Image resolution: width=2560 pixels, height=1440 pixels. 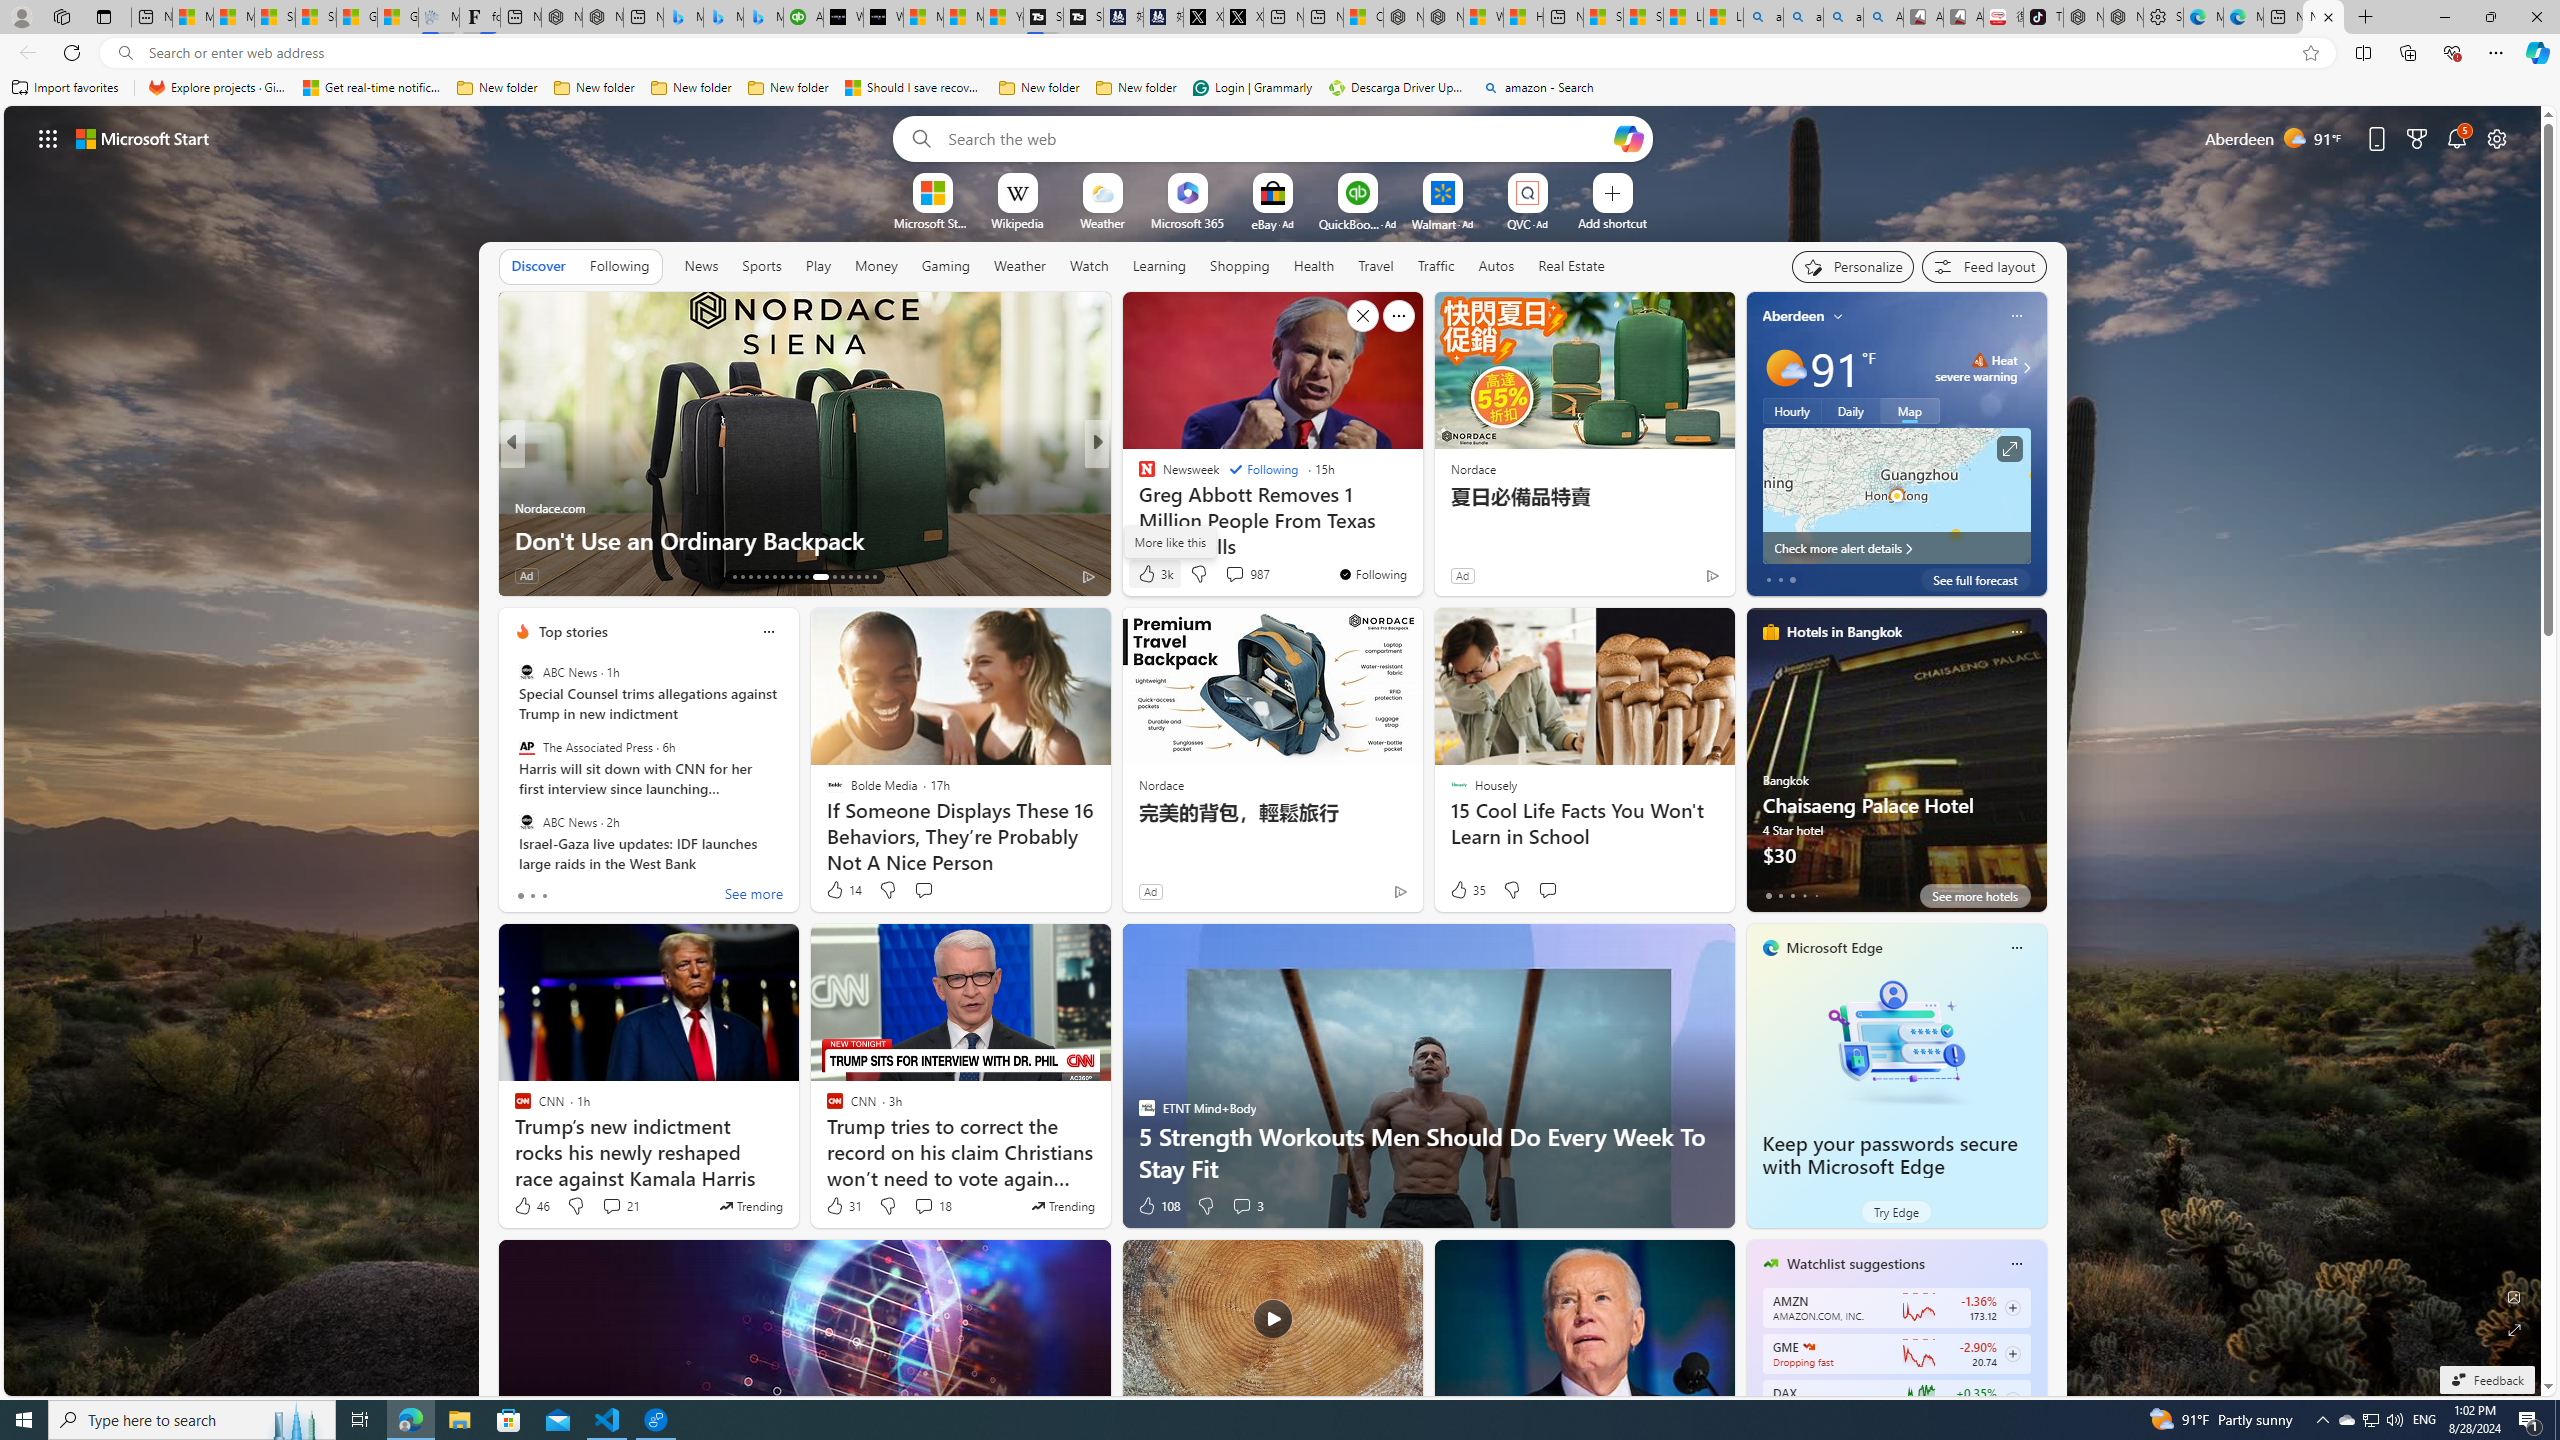 I want to click on Should I save recovered Word documents? - Microsoft Support, so click(x=914, y=88).